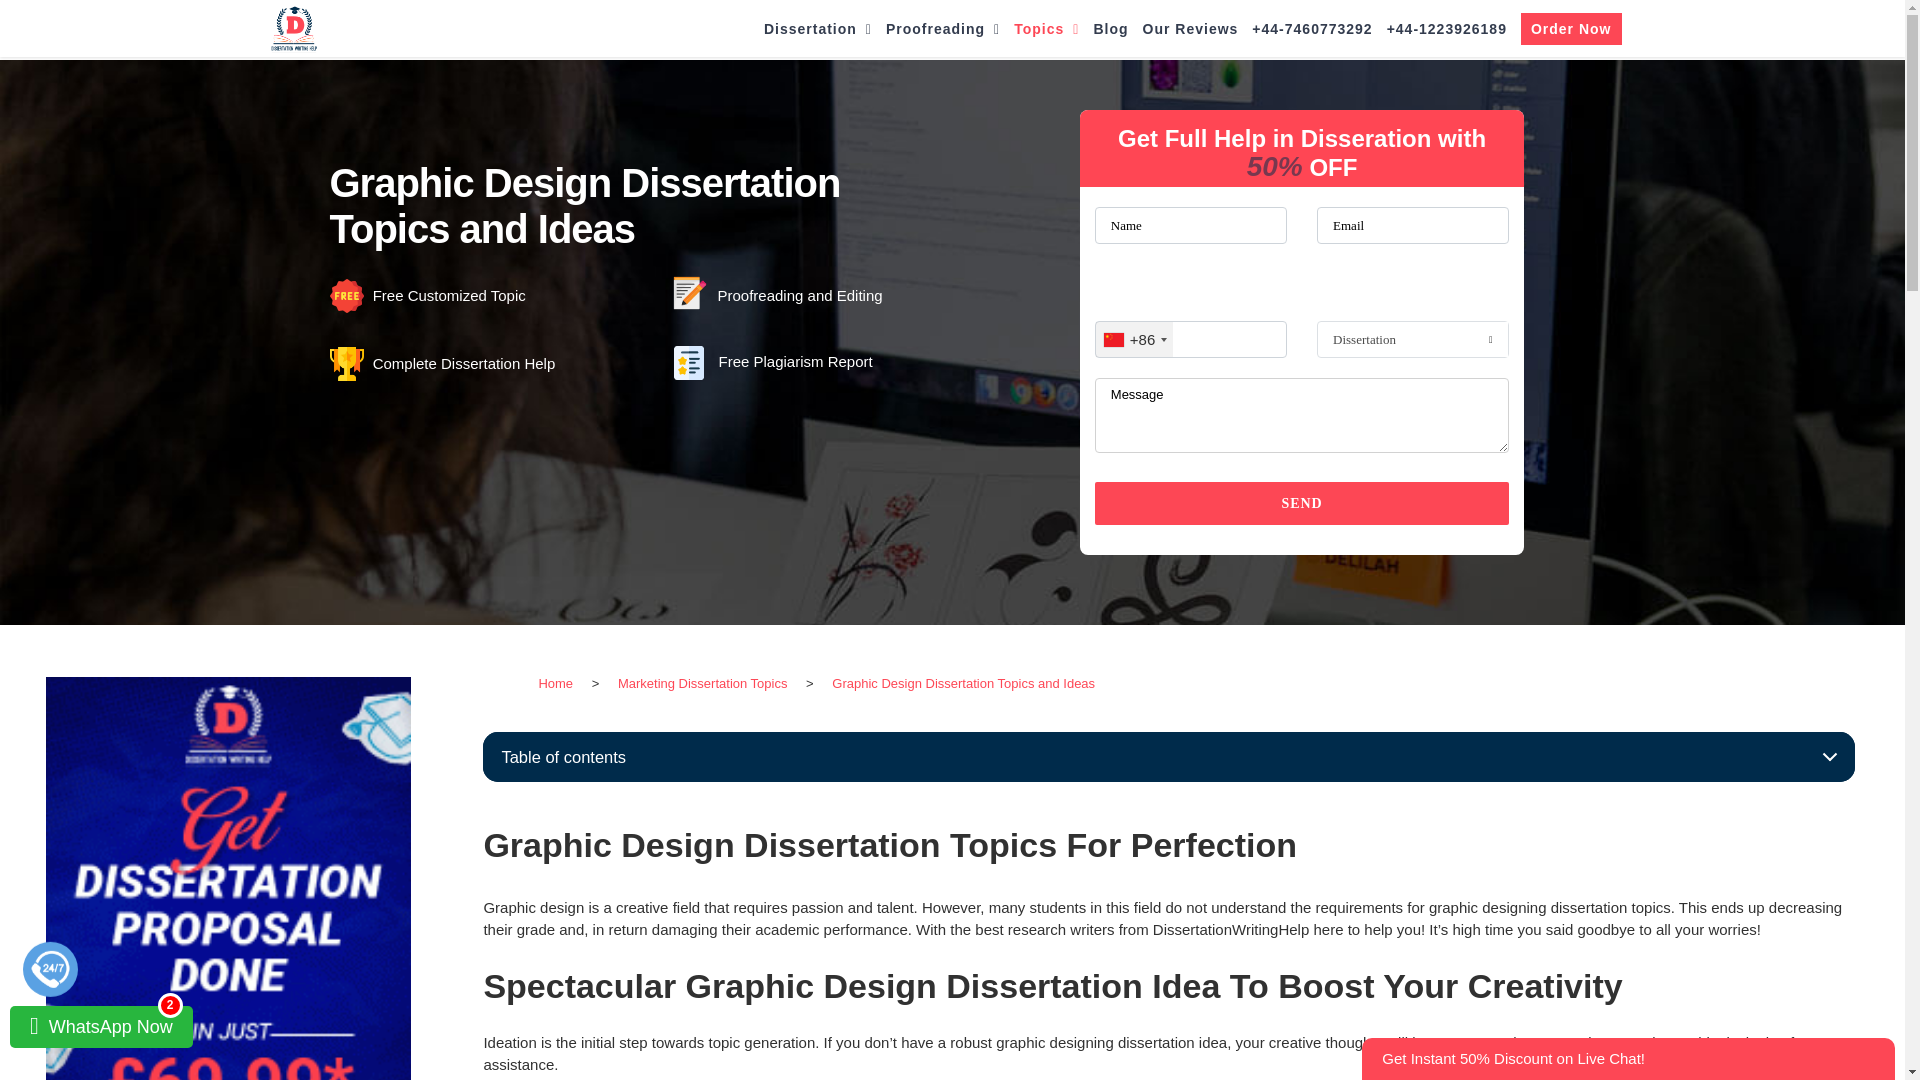  What do you see at coordinates (703, 684) in the screenshot?
I see `Marketing Dissertation Topics` at bounding box center [703, 684].